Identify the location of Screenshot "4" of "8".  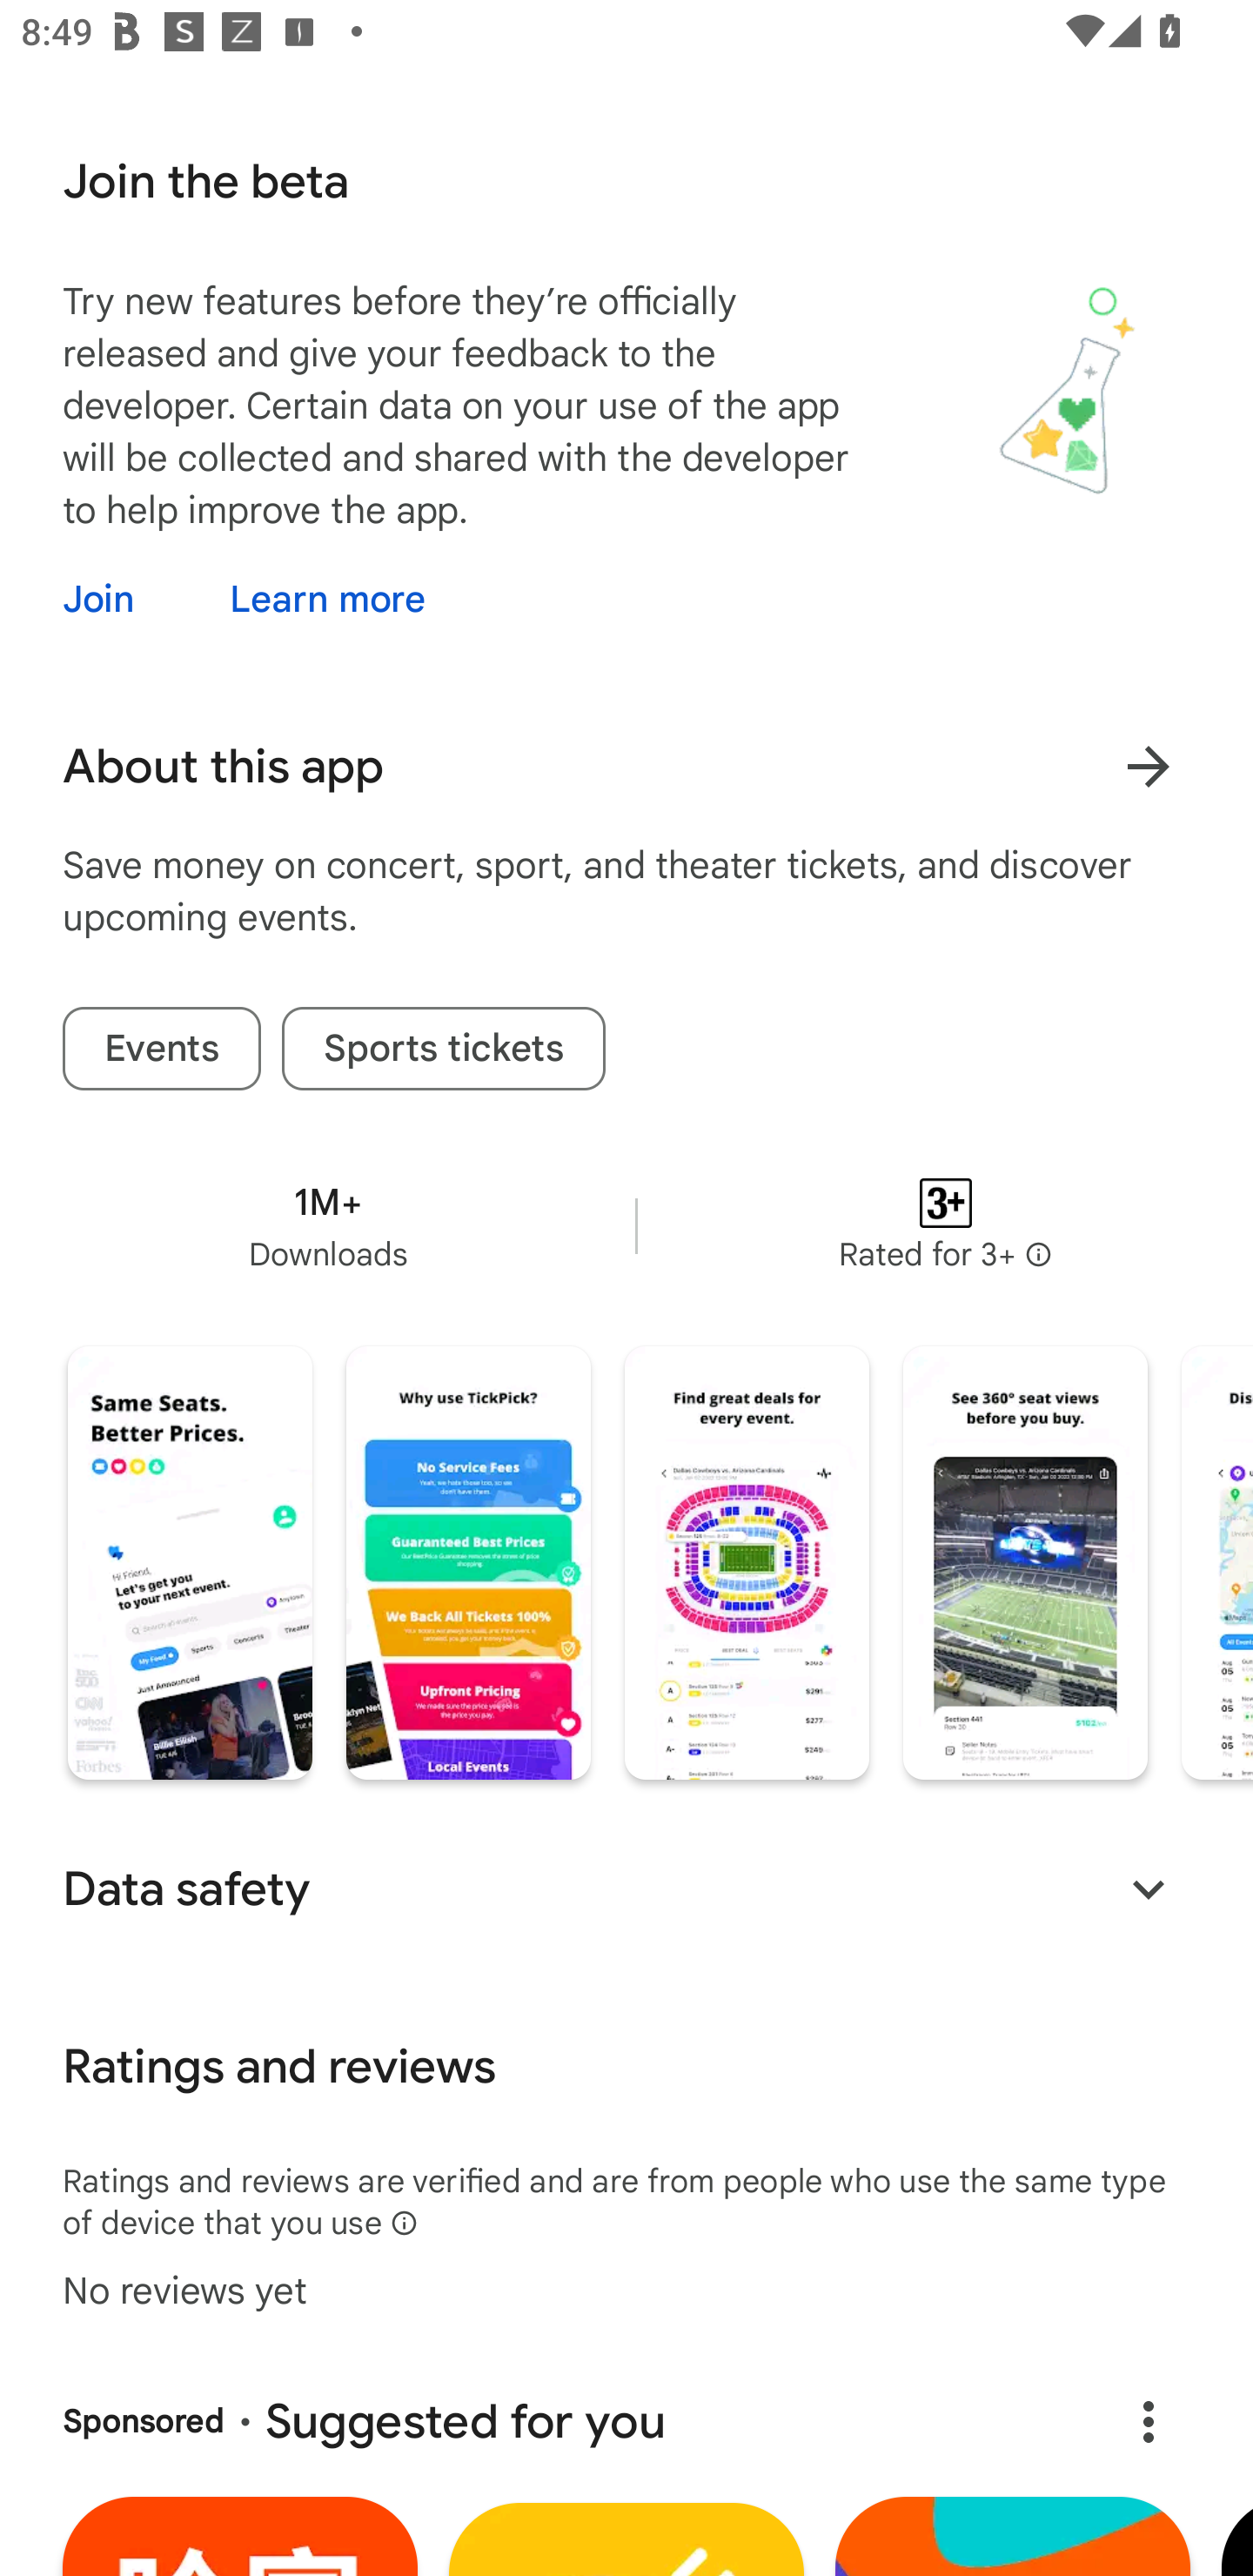
(1025, 1563).